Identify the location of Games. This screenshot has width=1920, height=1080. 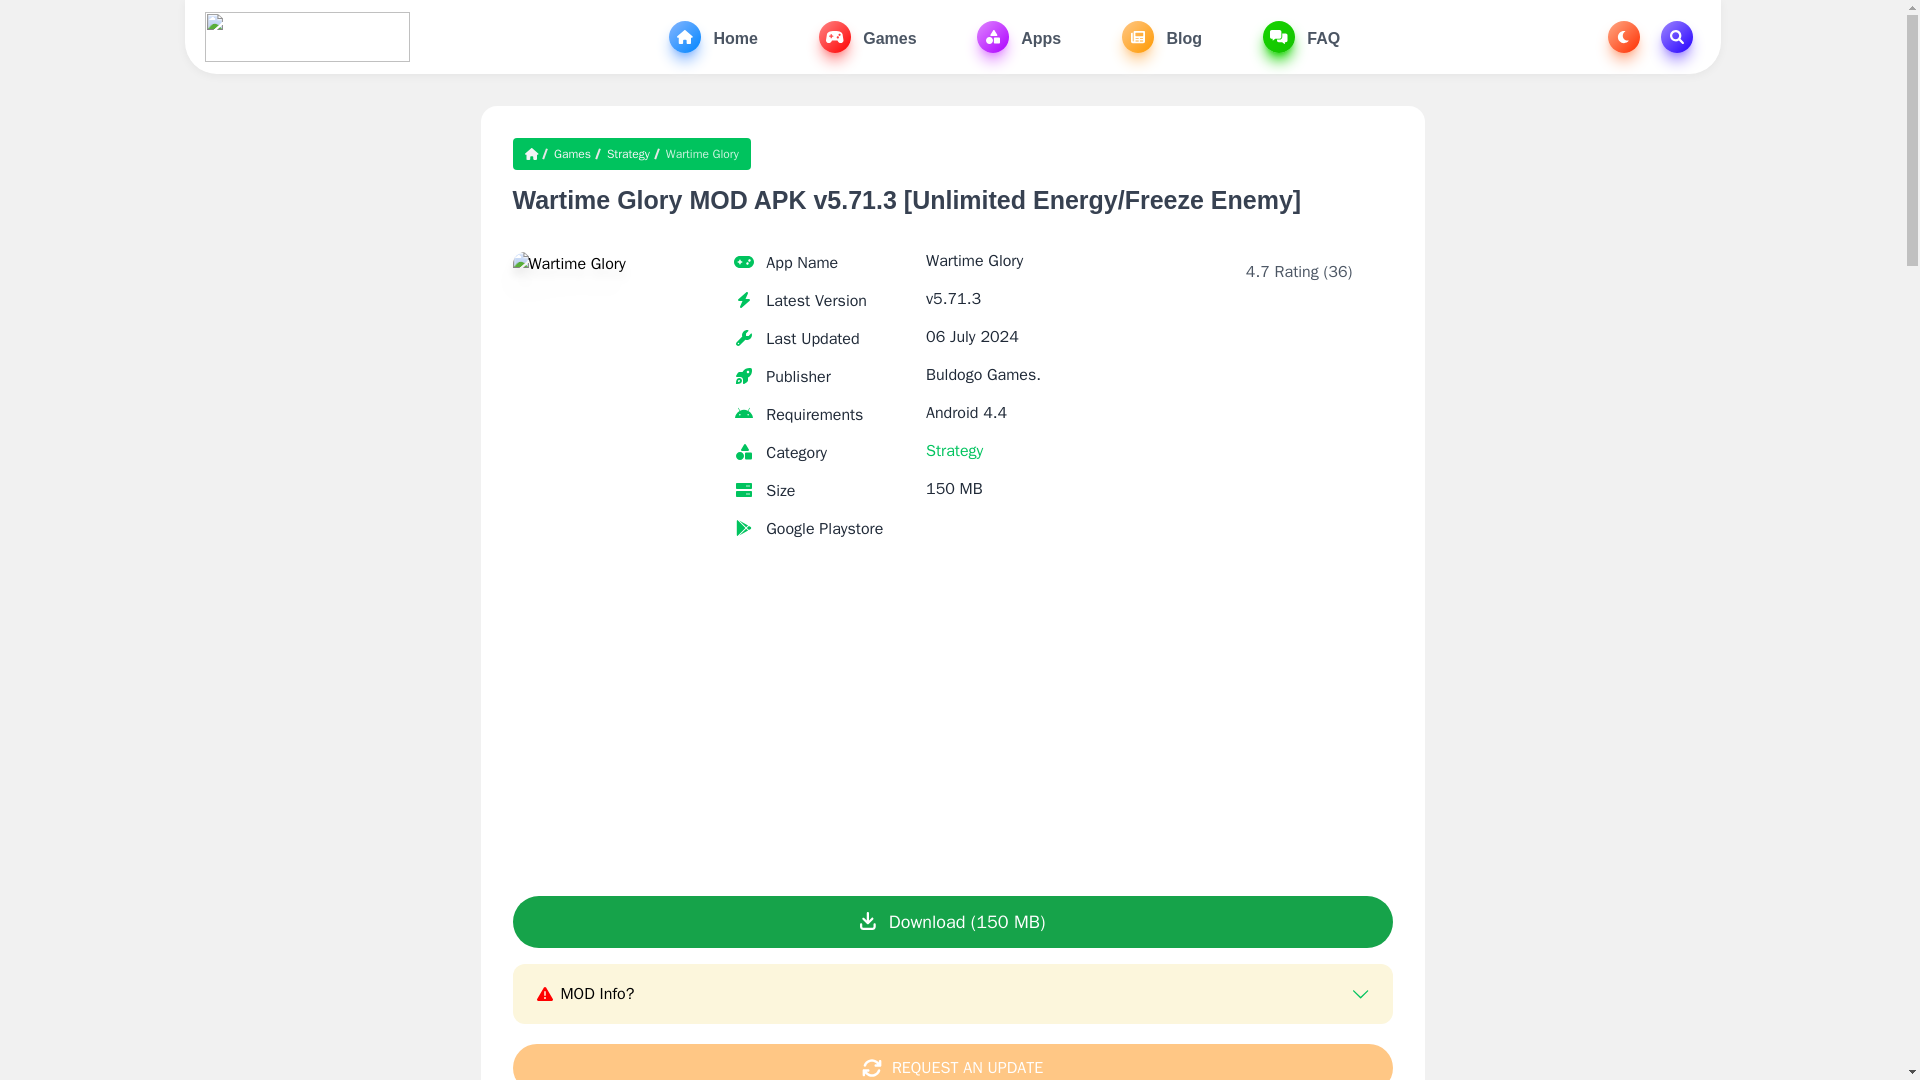
(572, 154).